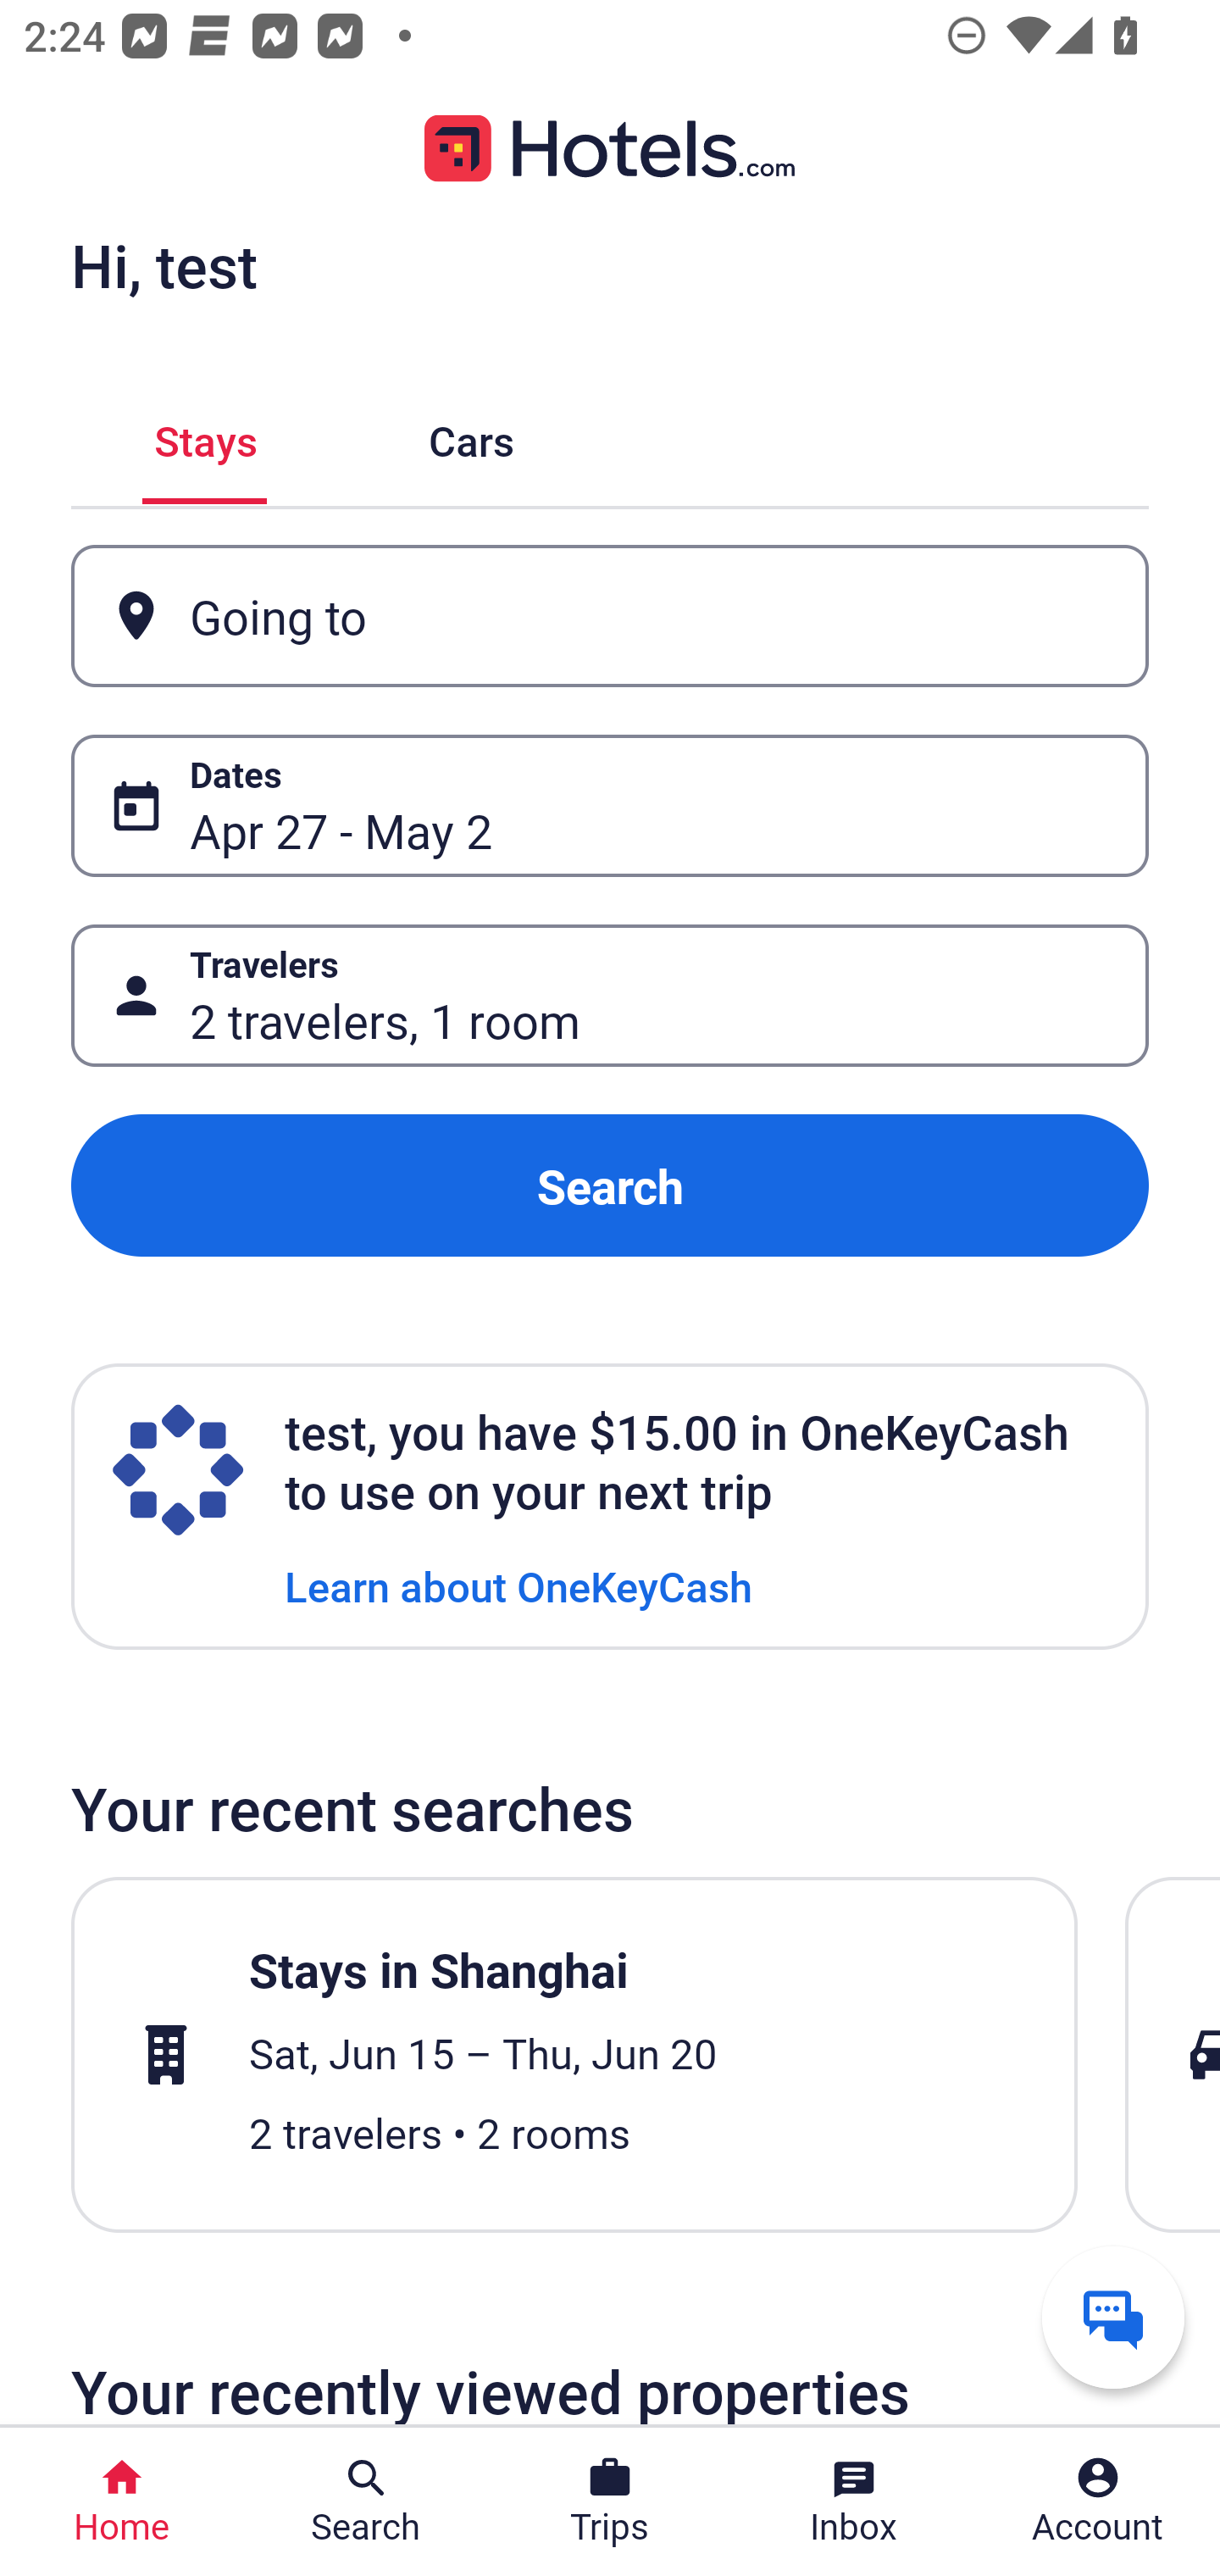 The width and height of the screenshot is (1220, 2576). What do you see at coordinates (518, 1585) in the screenshot?
I see `Learn about OneKeyCash Learn about OneKeyCash Link` at bounding box center [518, 1585].